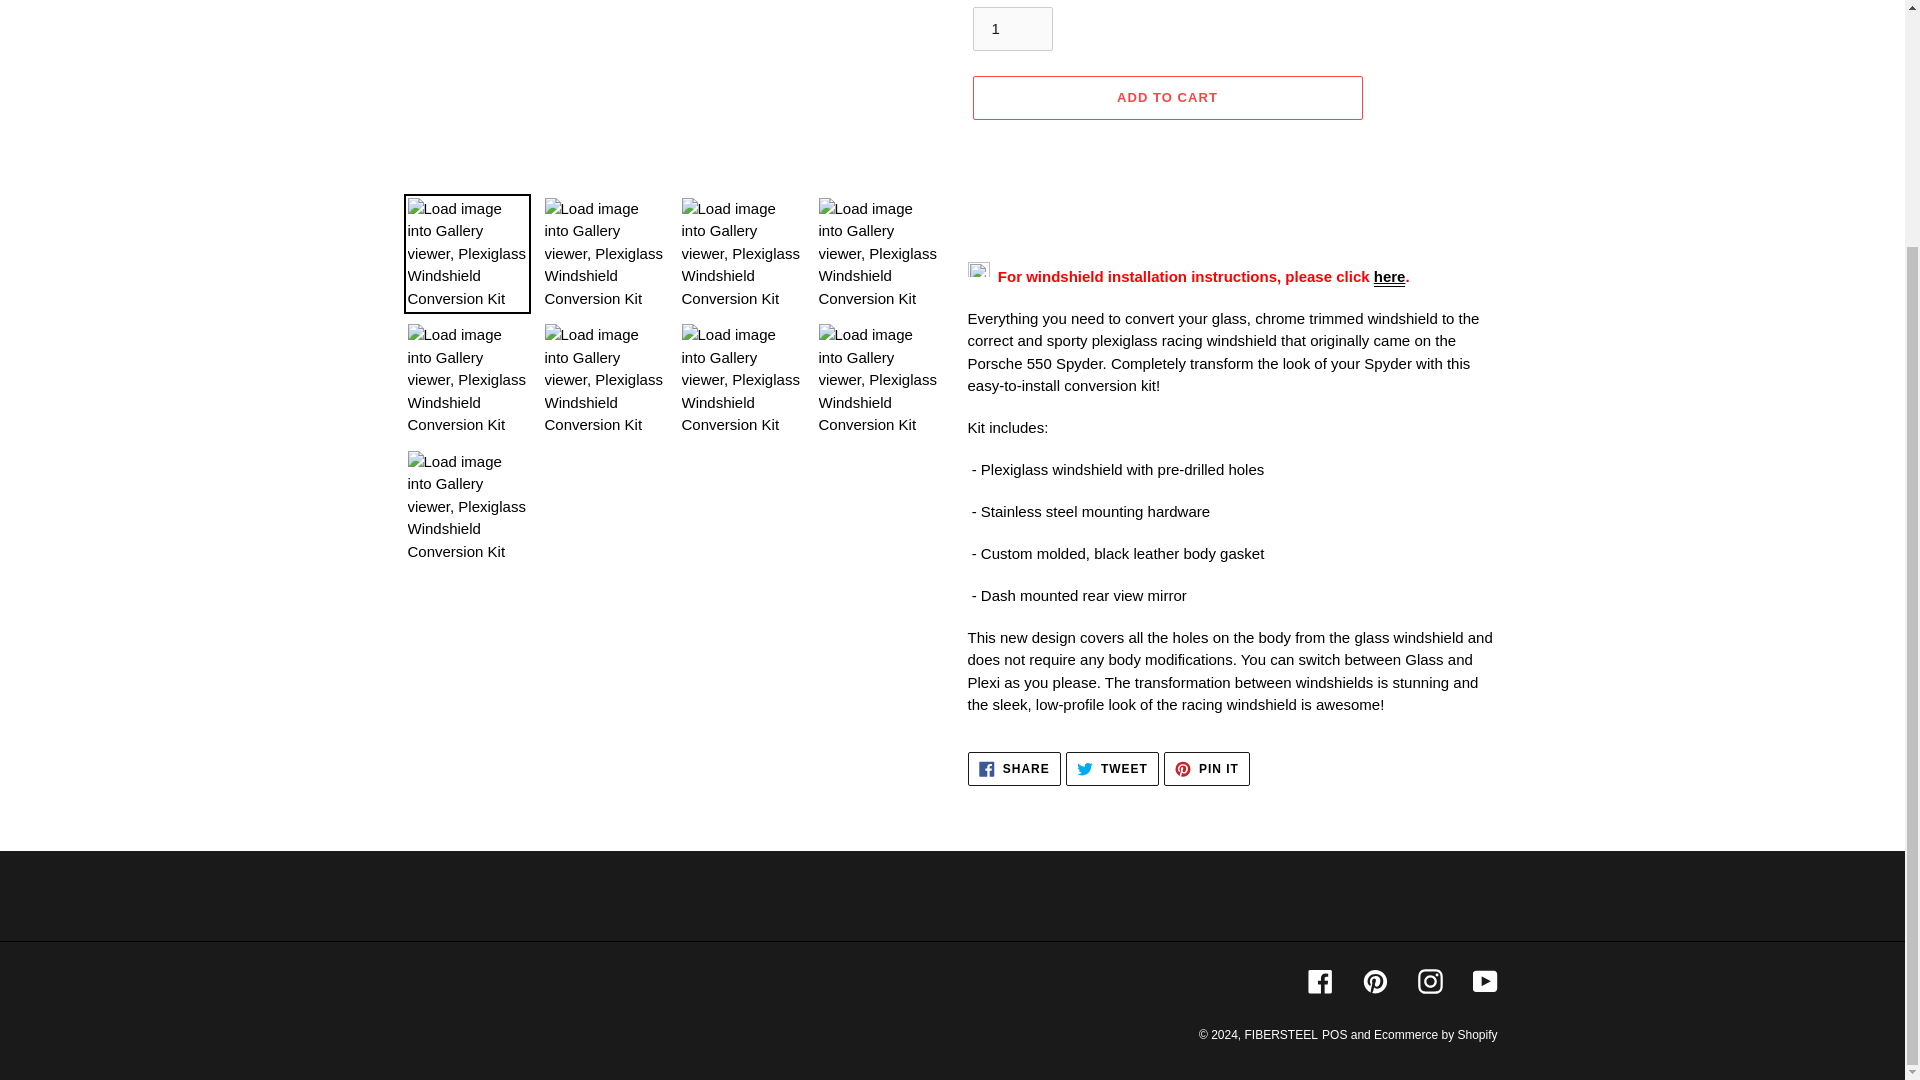 This screenshot has width=1920, height=1080. What do you see at coordinates (1112, 768) in the screenshot?
I see `1` at bounding box center [1112, 768].